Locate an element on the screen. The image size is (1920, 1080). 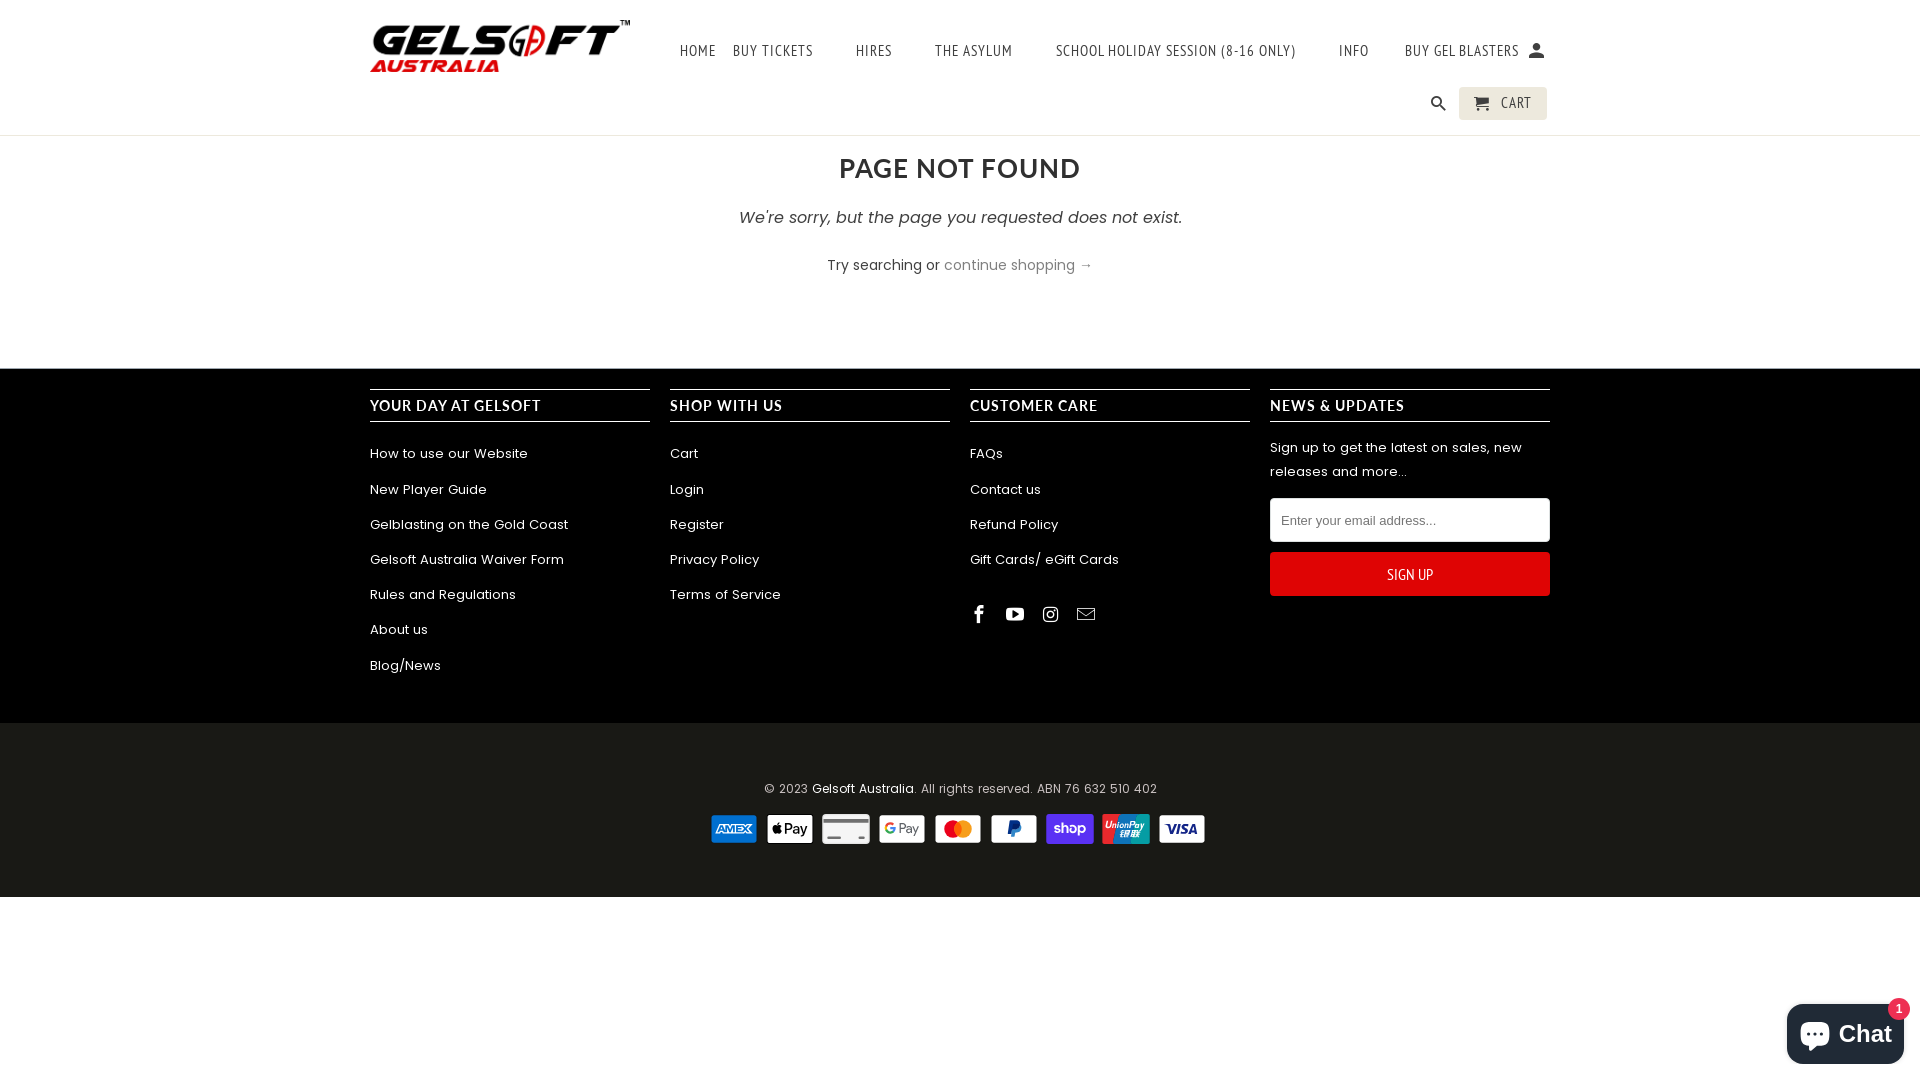
How to use our Website is located at coordinates (449, 454).